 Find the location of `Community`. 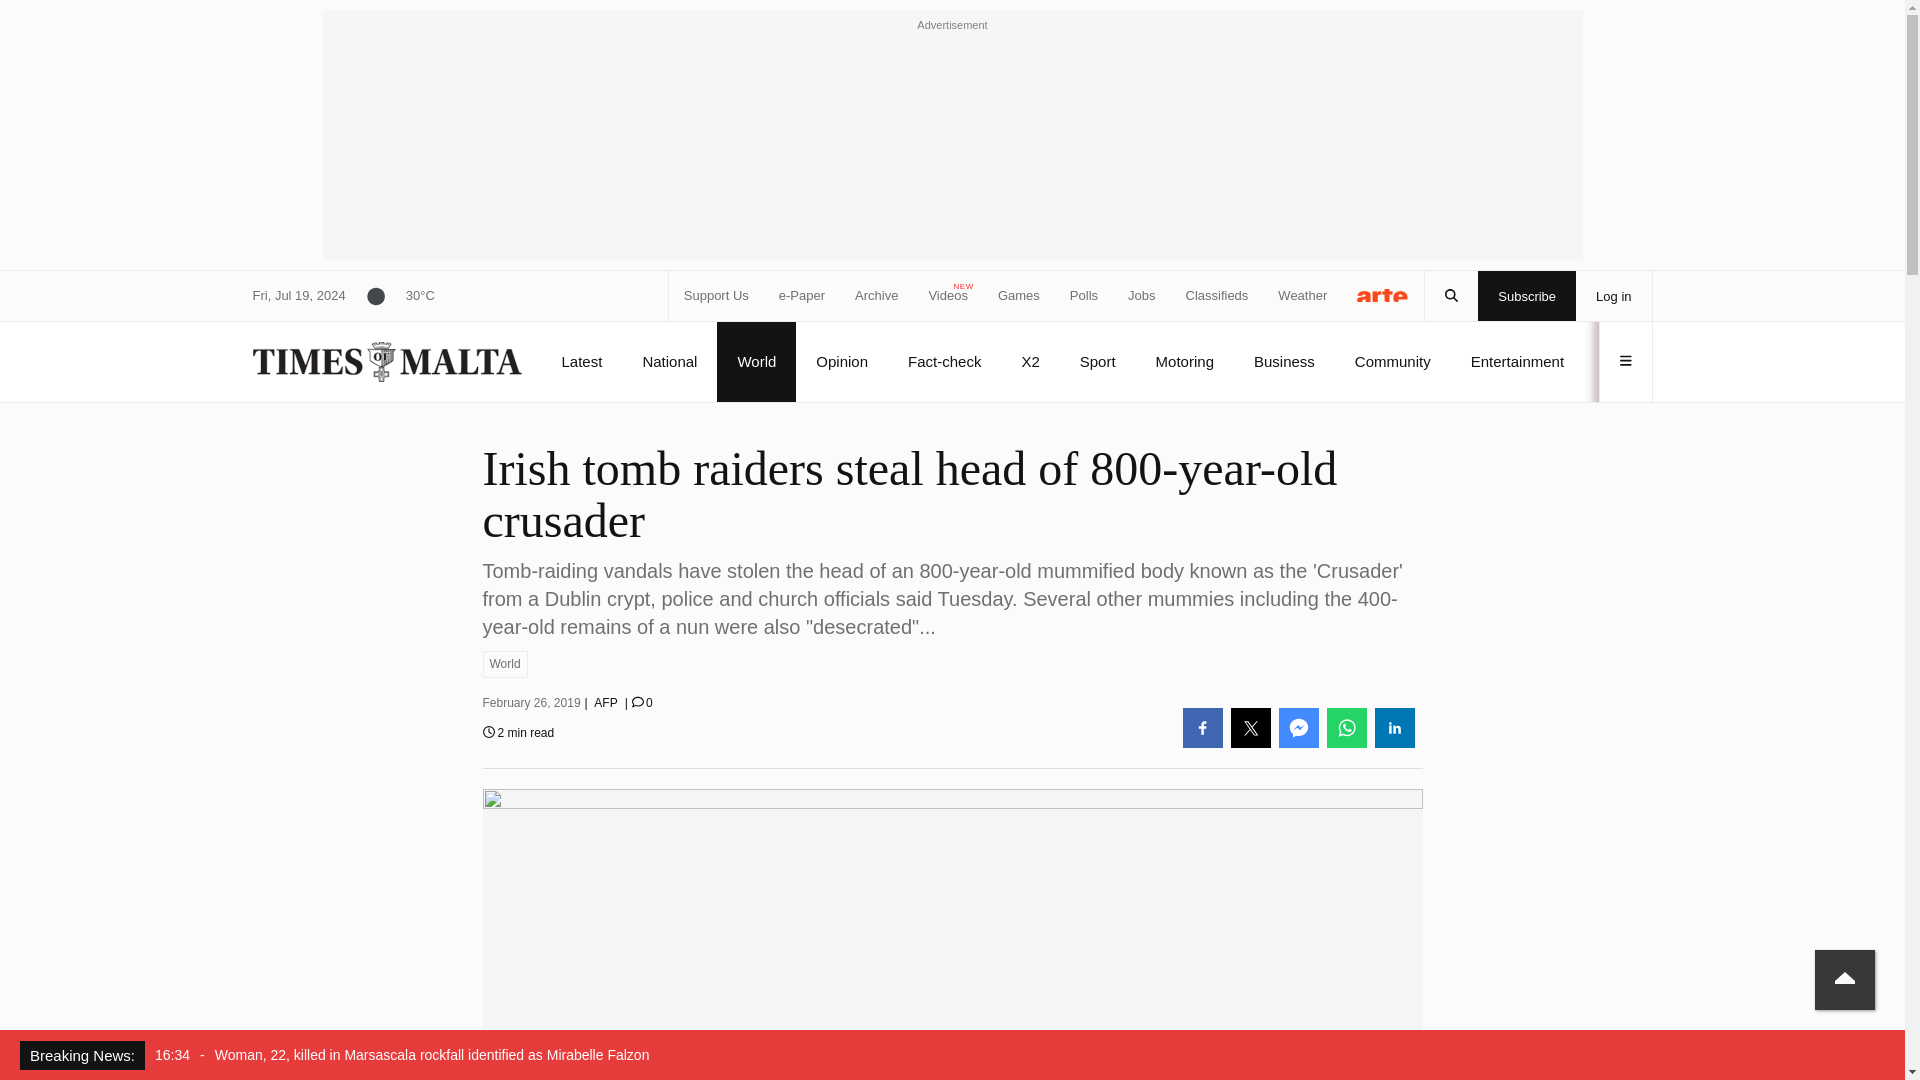

Community is located at coordinates (1392, 361).